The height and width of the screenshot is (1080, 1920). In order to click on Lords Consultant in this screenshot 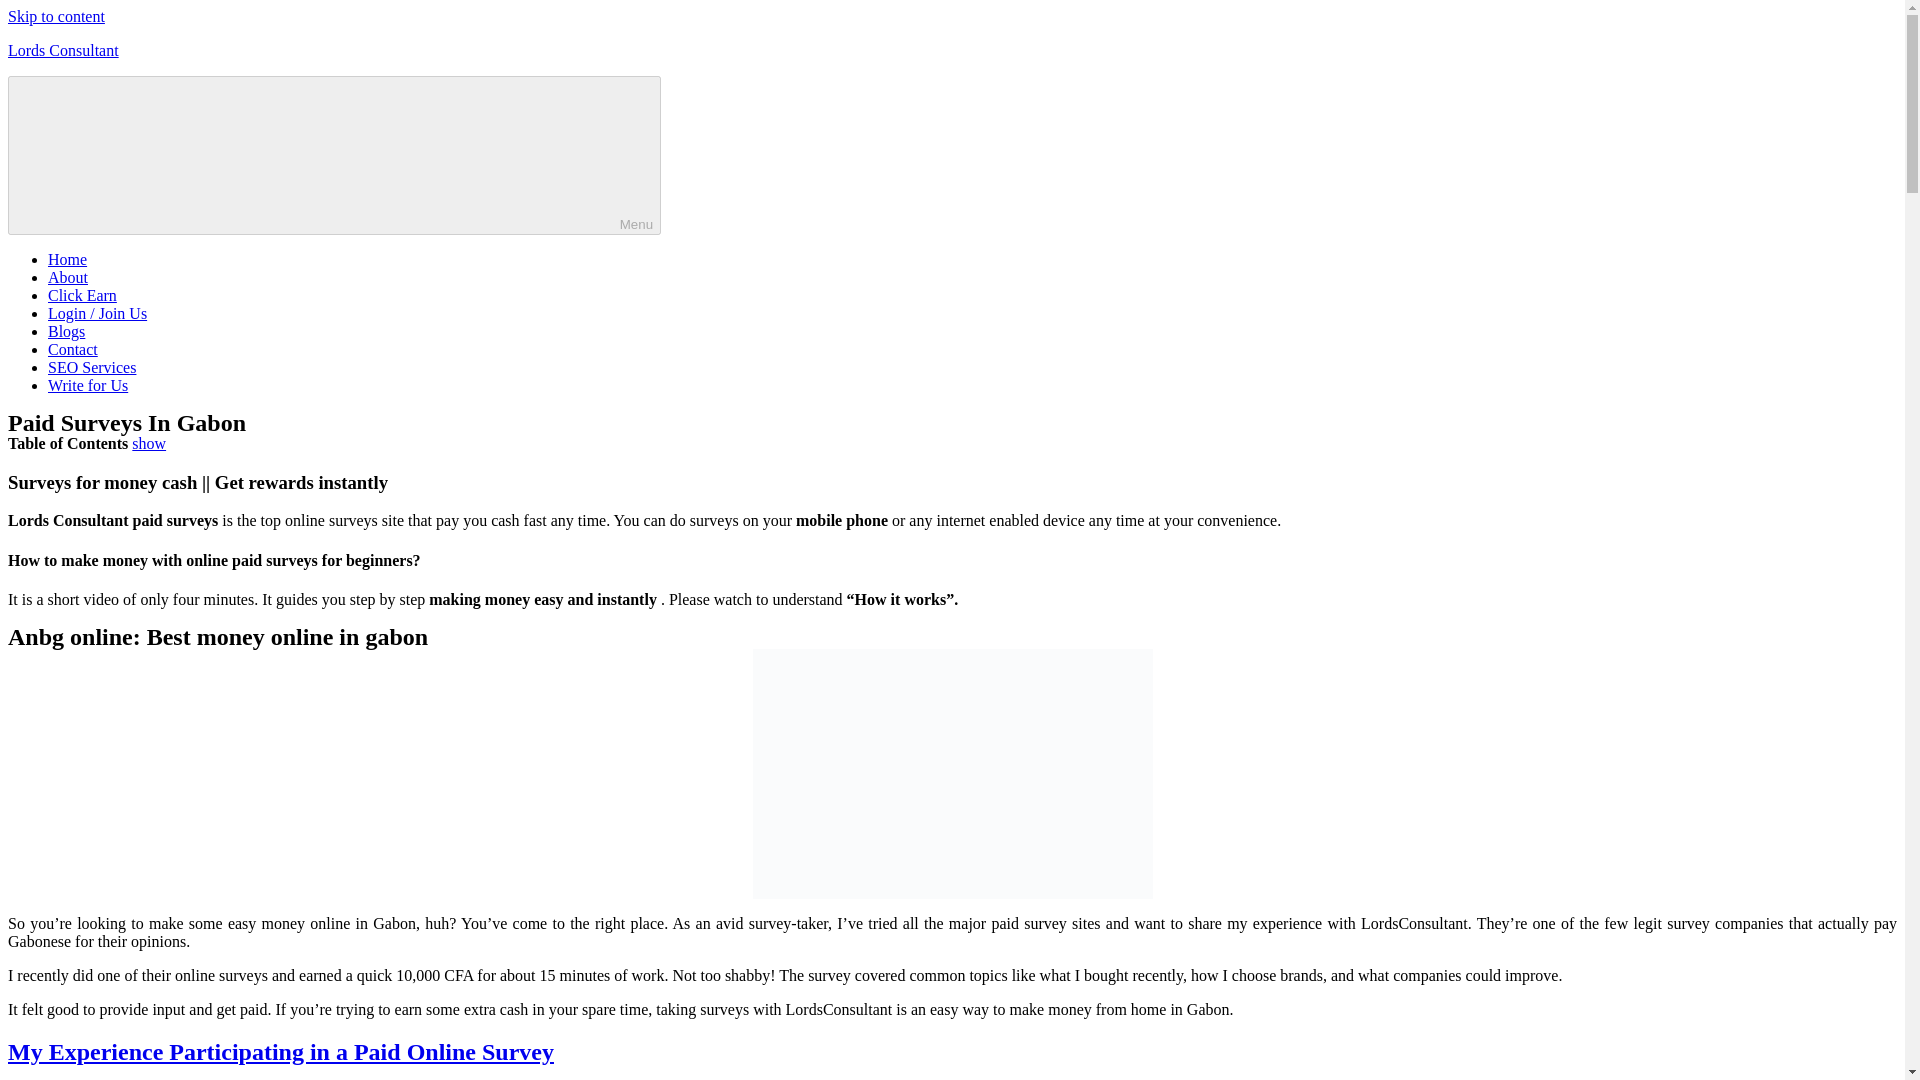, I will do `click(63, 50)`.